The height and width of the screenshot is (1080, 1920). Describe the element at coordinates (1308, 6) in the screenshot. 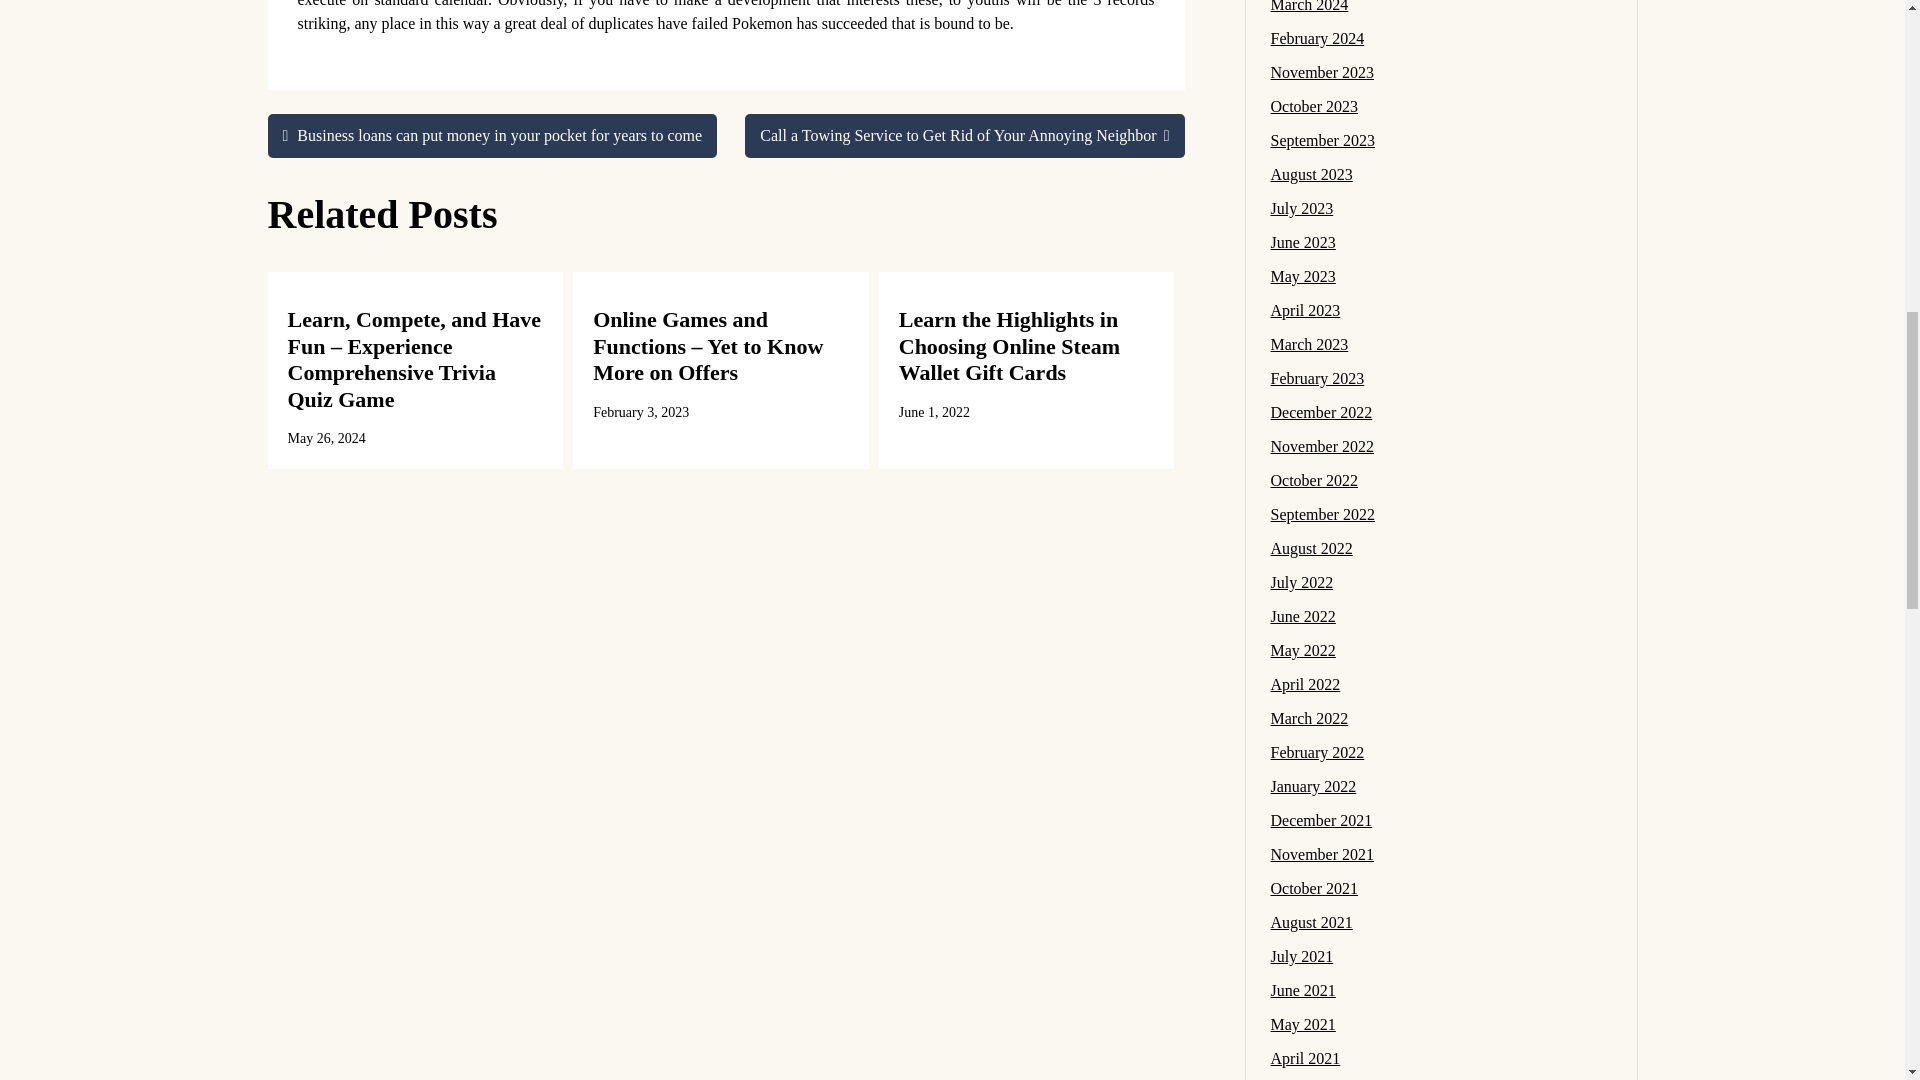

I see `March 2024` at that location.